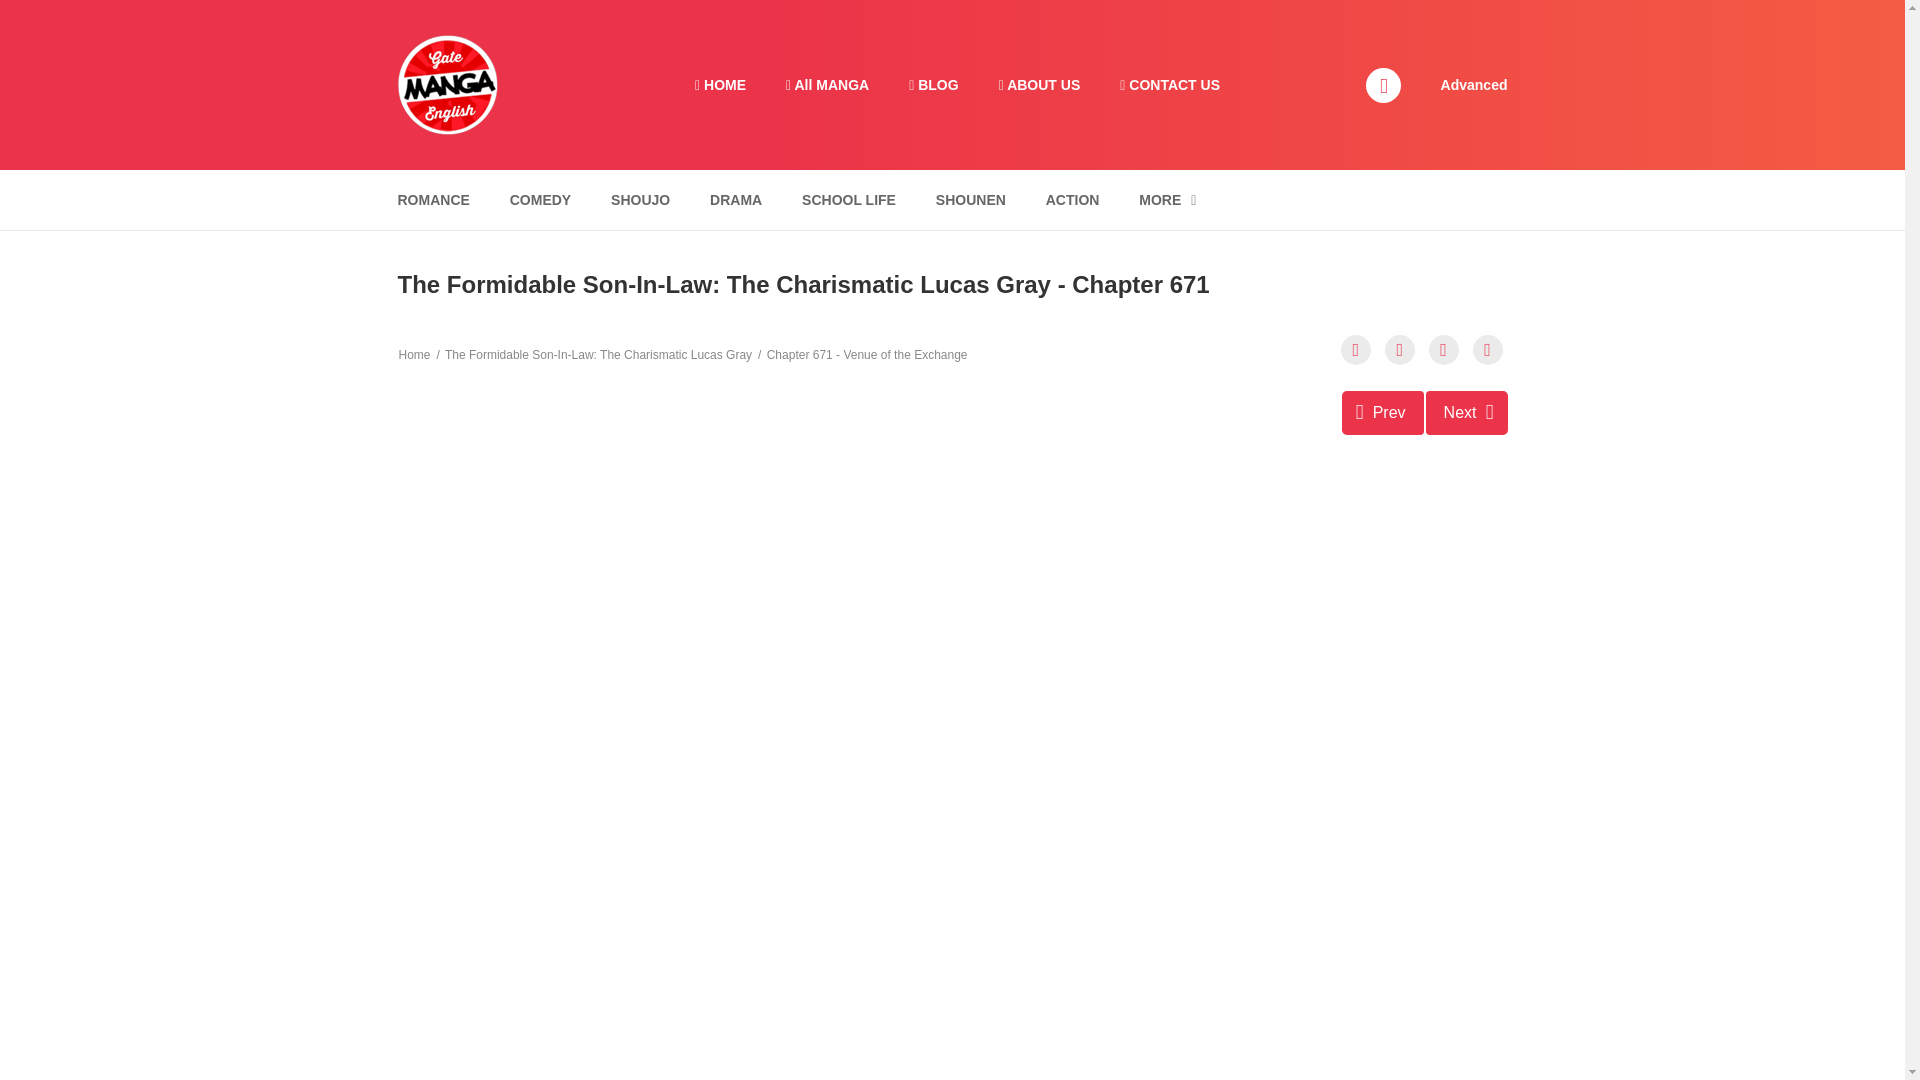  Describe the element at coordinates (1167, 200) in the screenshot. I see `MORE` at that location.